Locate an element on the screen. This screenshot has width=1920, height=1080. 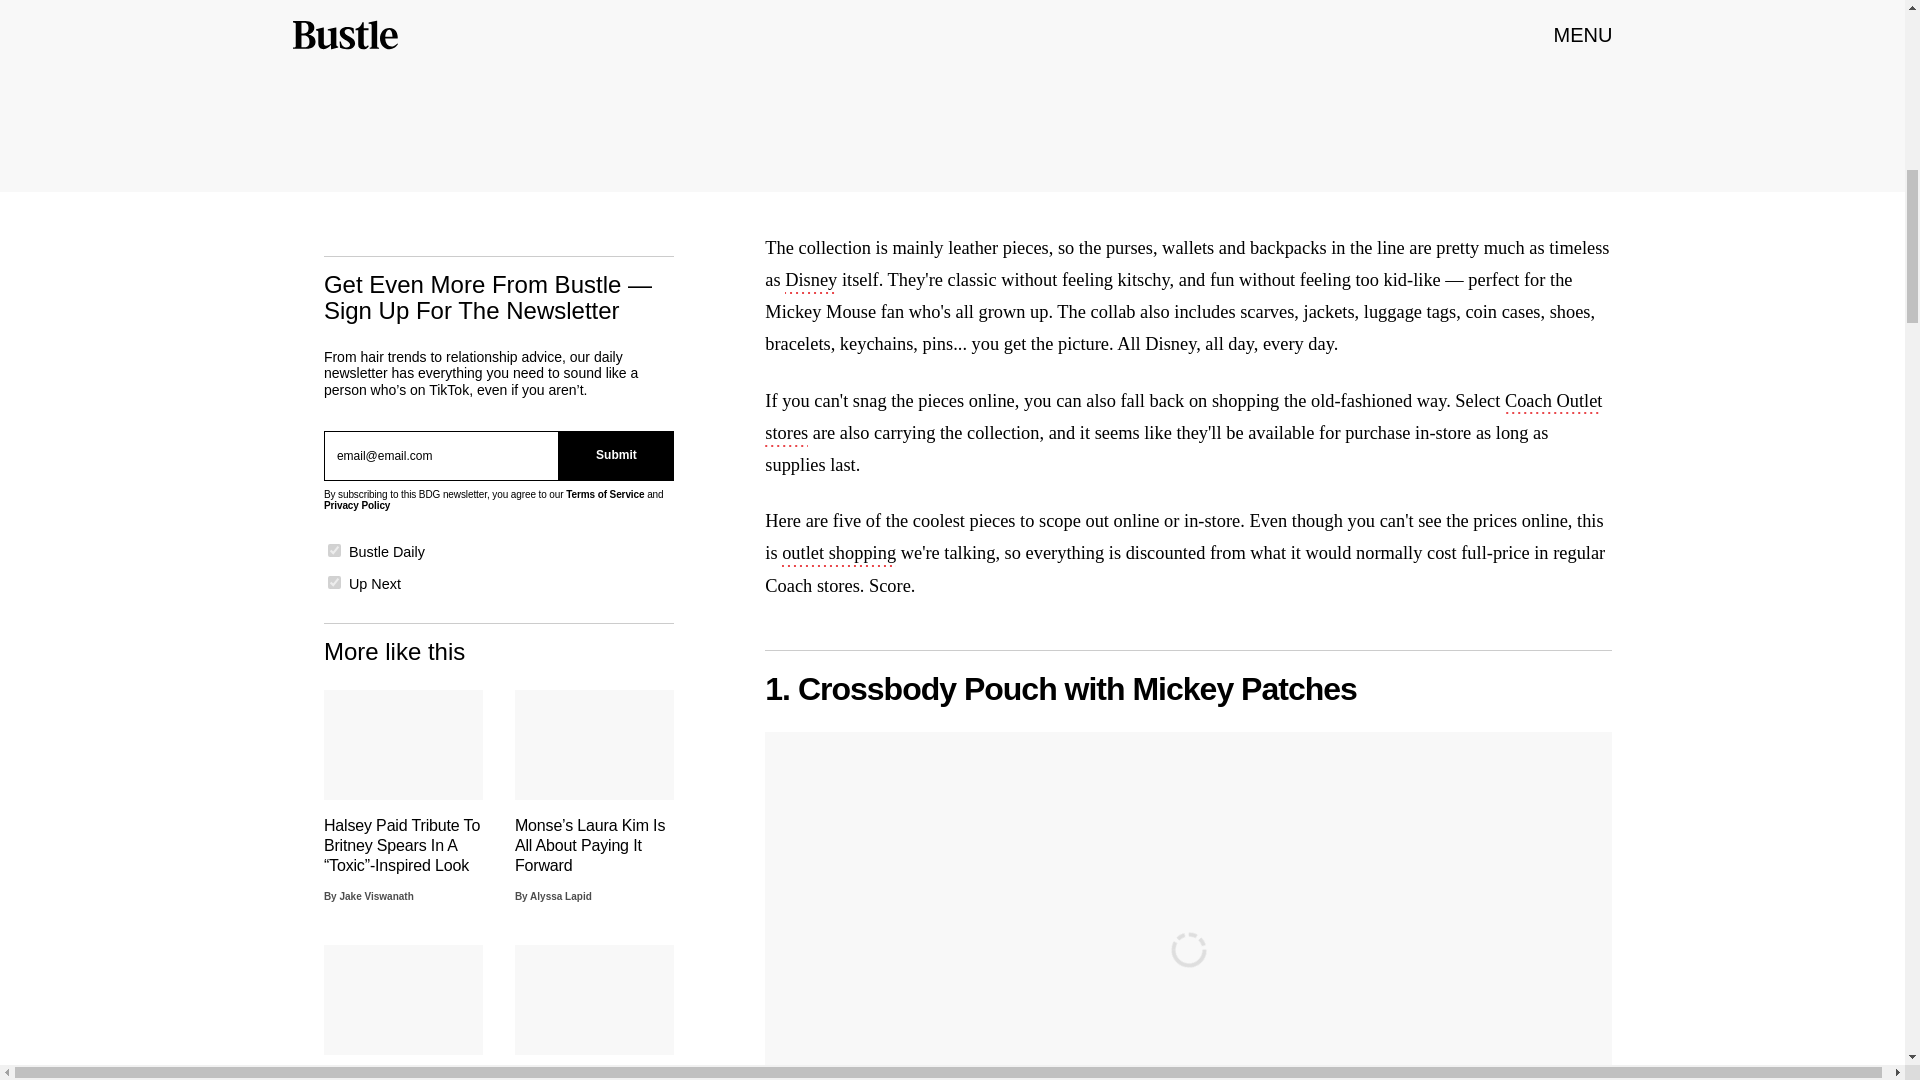
Disney is located at coordinates (811, 282).